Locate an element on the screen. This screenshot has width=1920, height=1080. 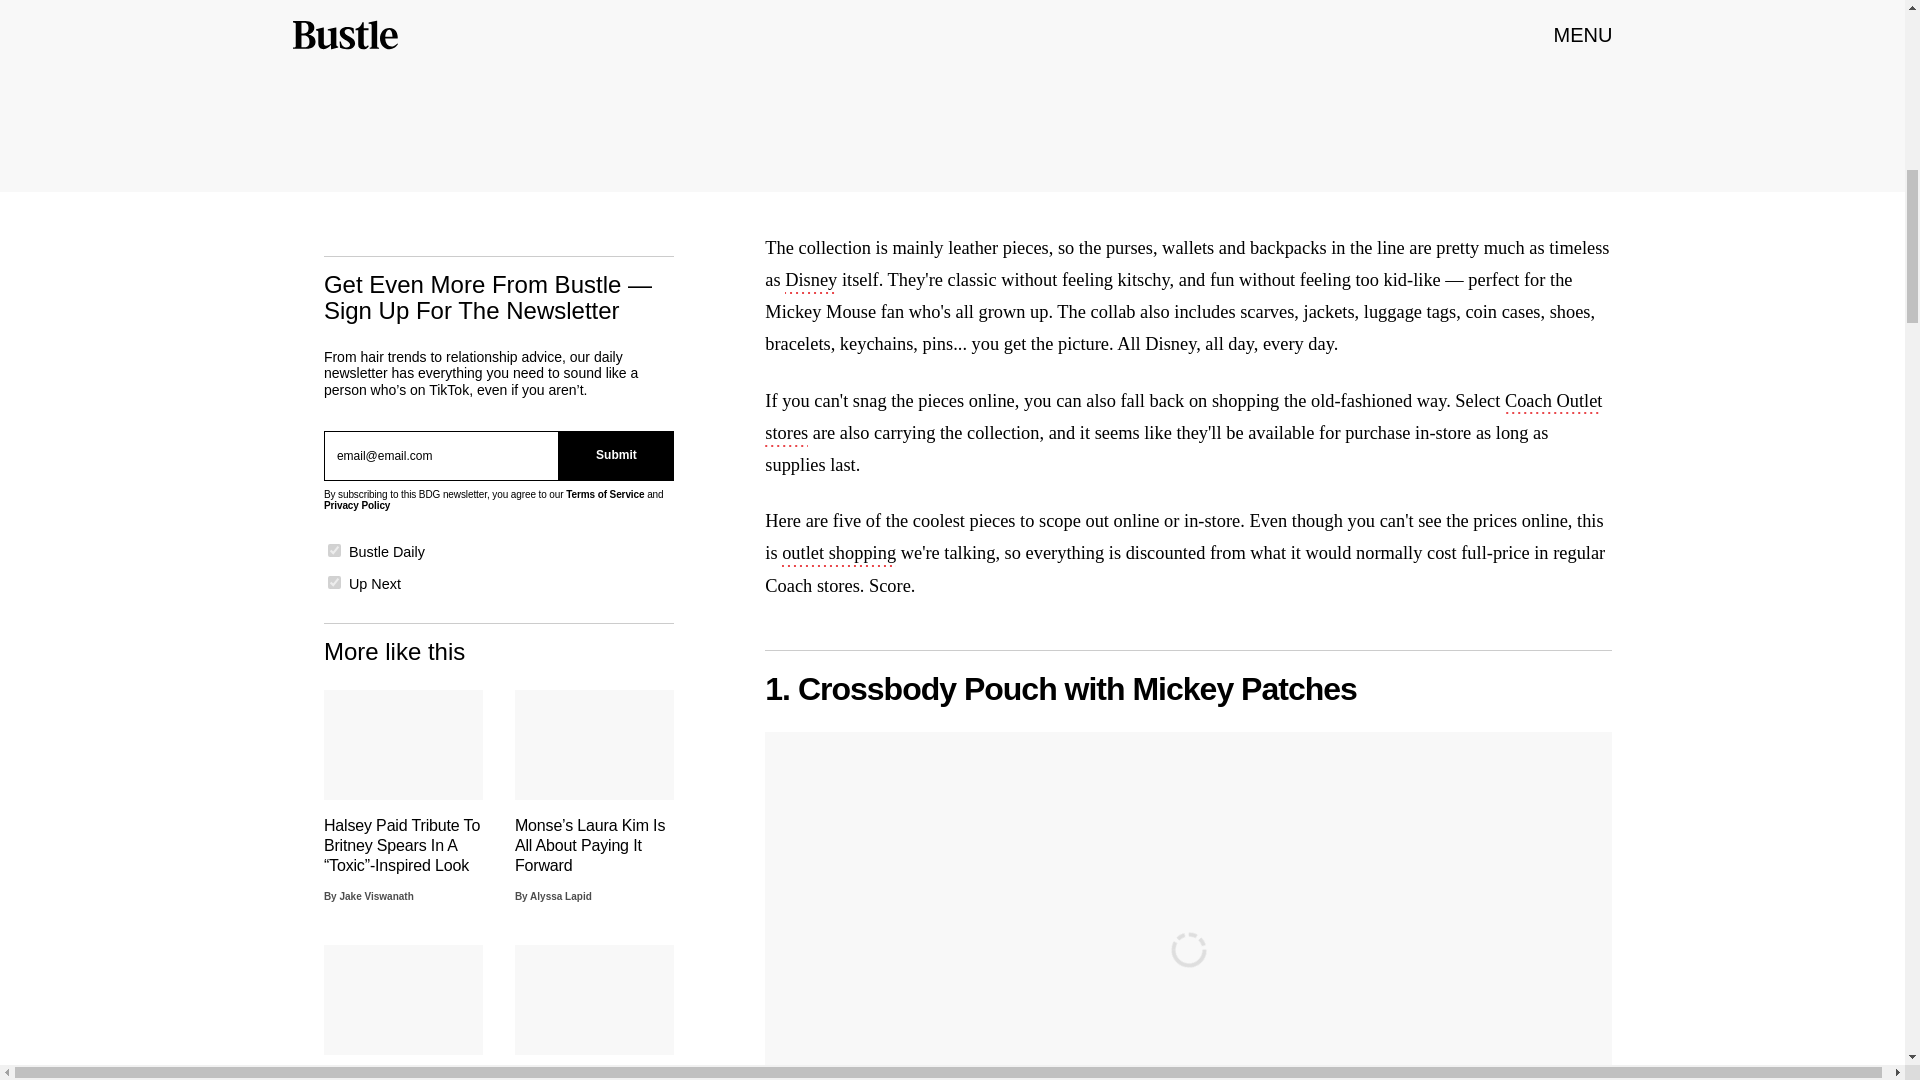
Disney is located at coordinates (811, 282).